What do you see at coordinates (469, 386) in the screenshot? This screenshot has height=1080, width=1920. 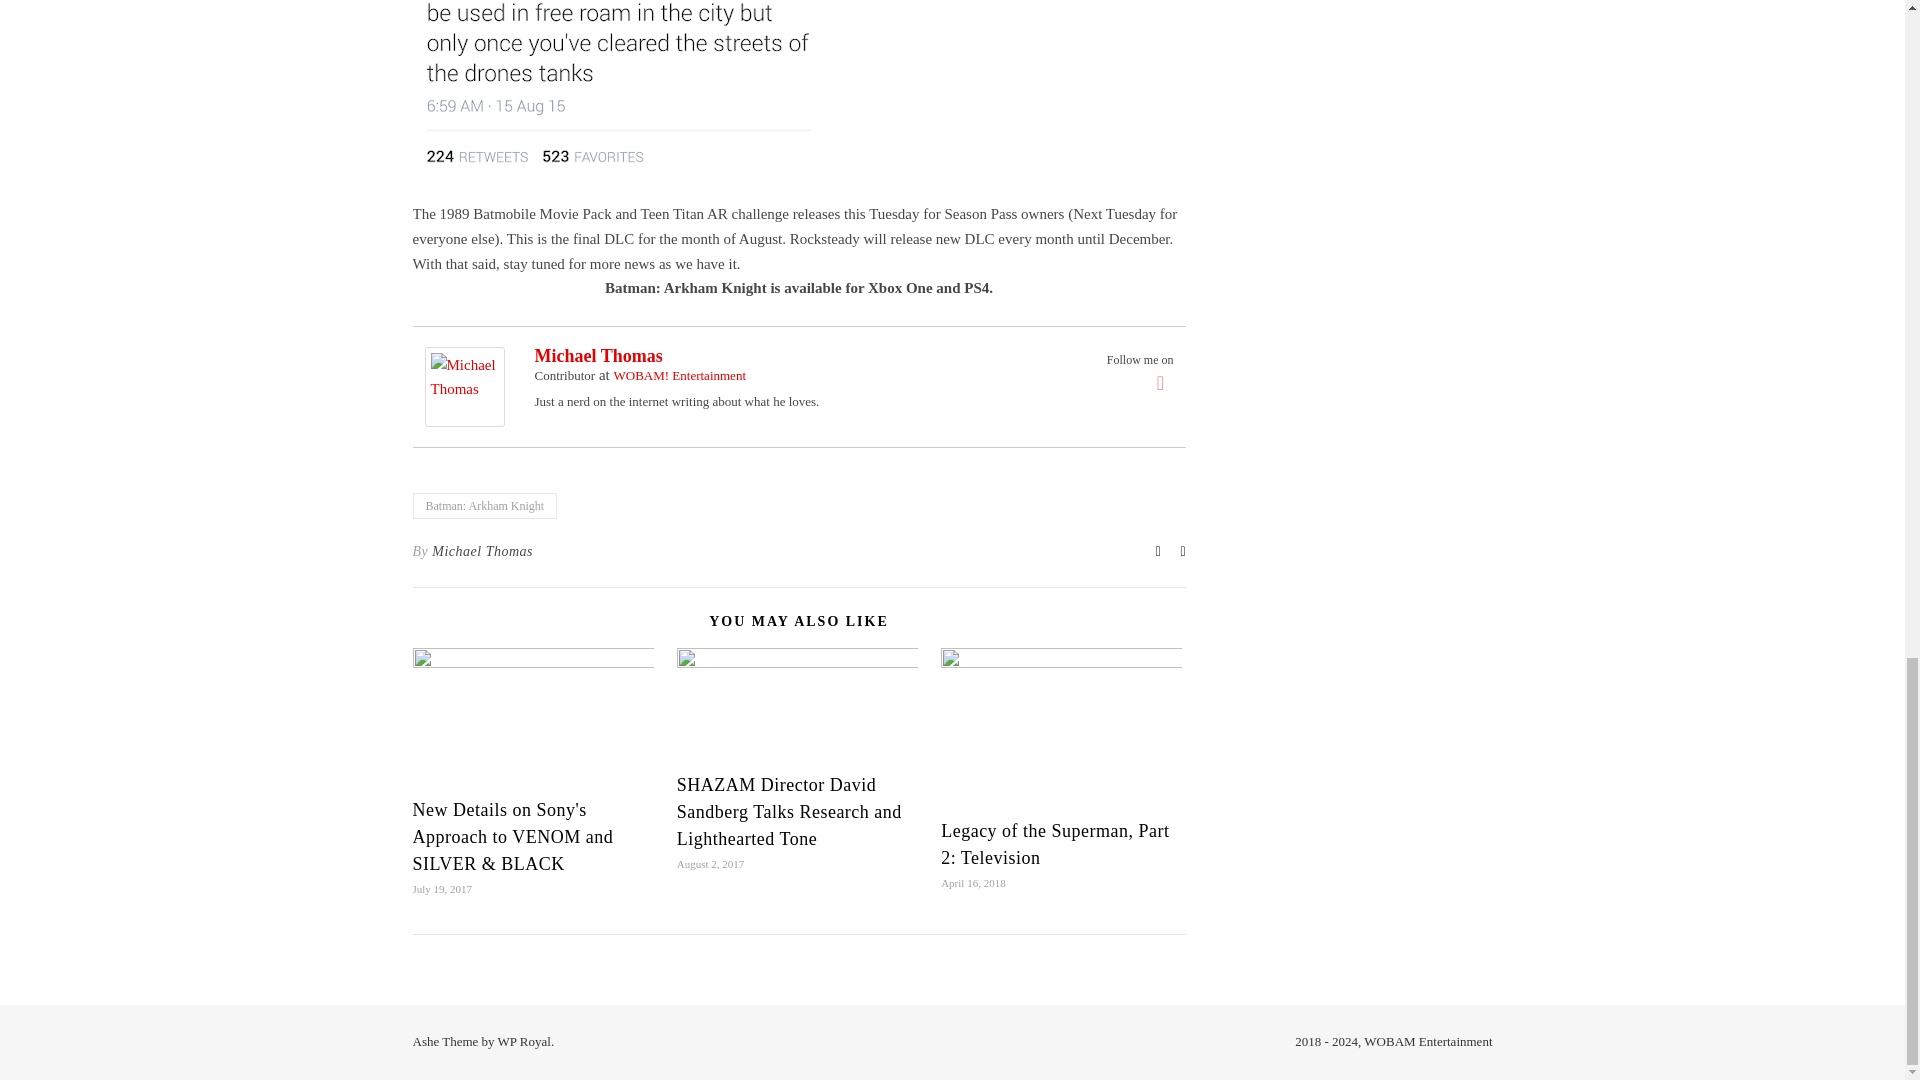 I see `Michael Thomas` at bounding box center [469, 386].